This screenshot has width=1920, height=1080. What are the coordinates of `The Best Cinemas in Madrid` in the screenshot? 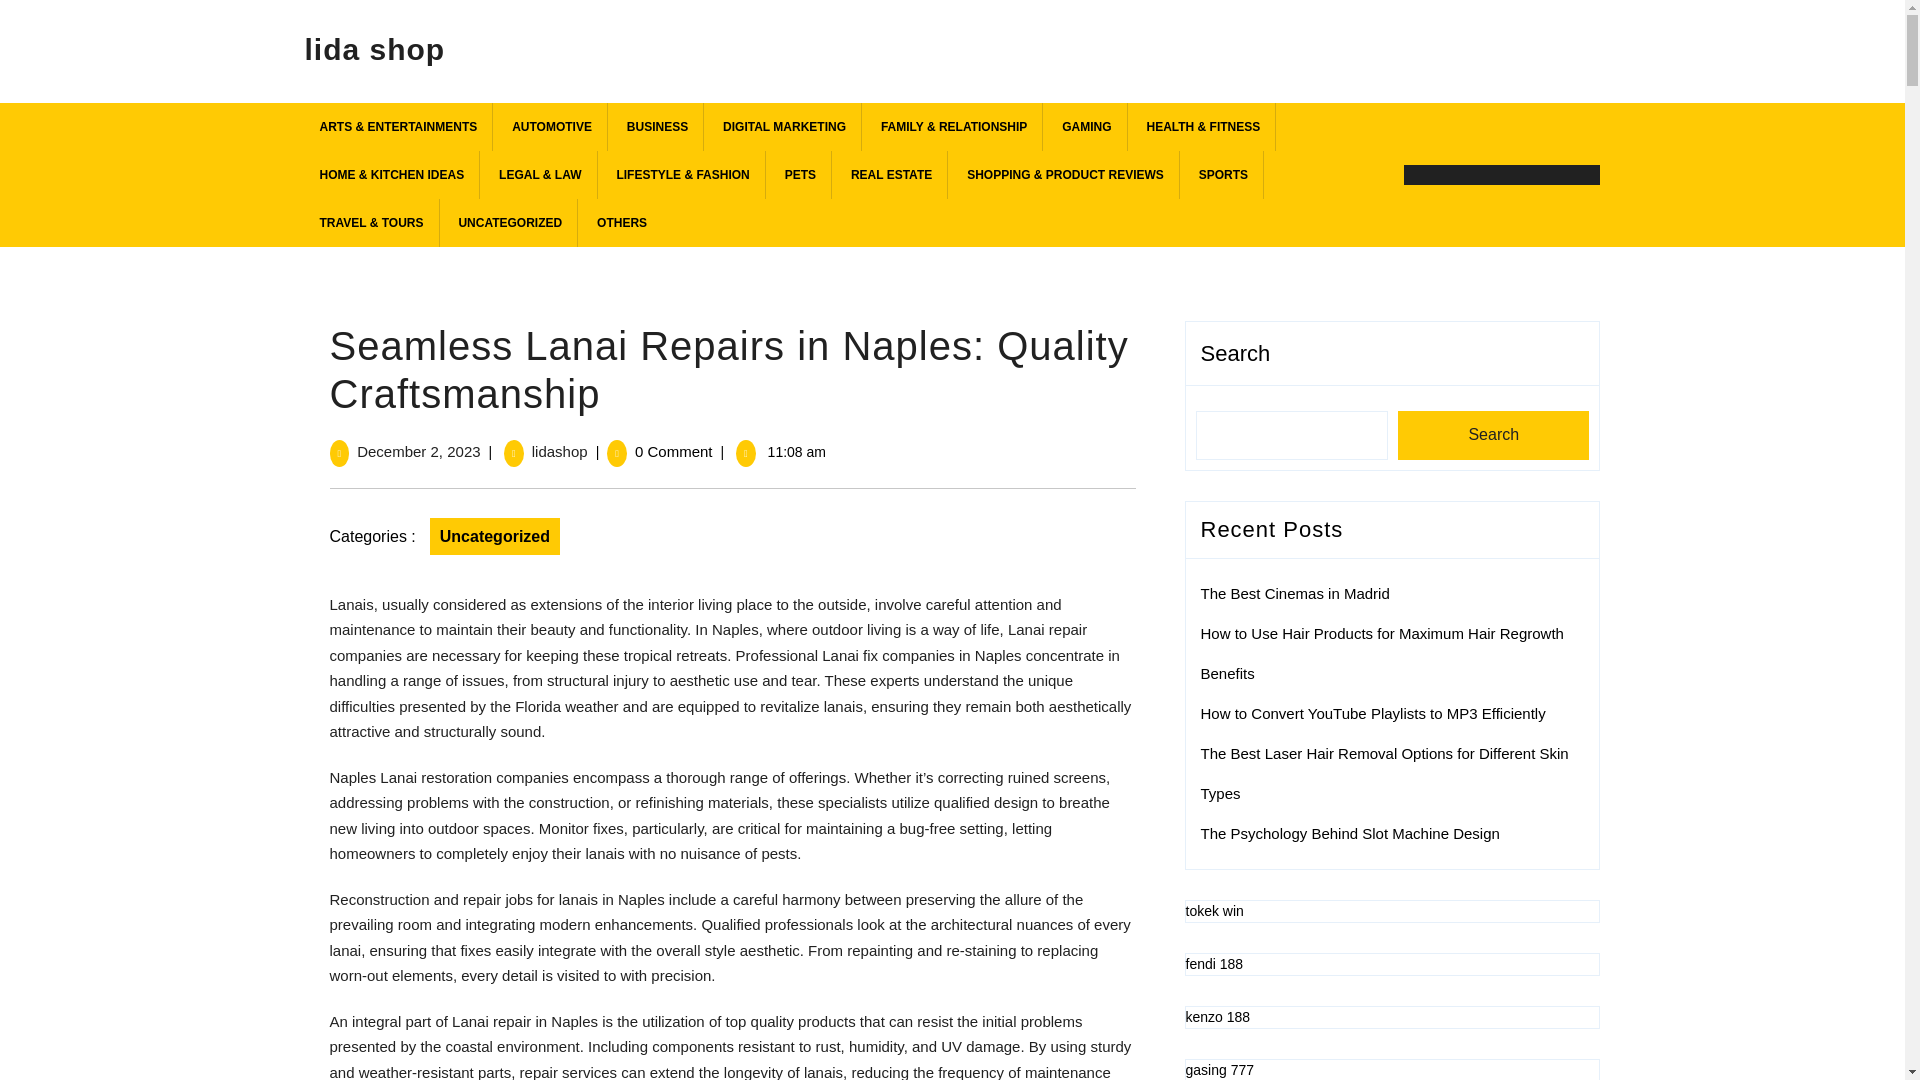 It's located at (1294, 593).